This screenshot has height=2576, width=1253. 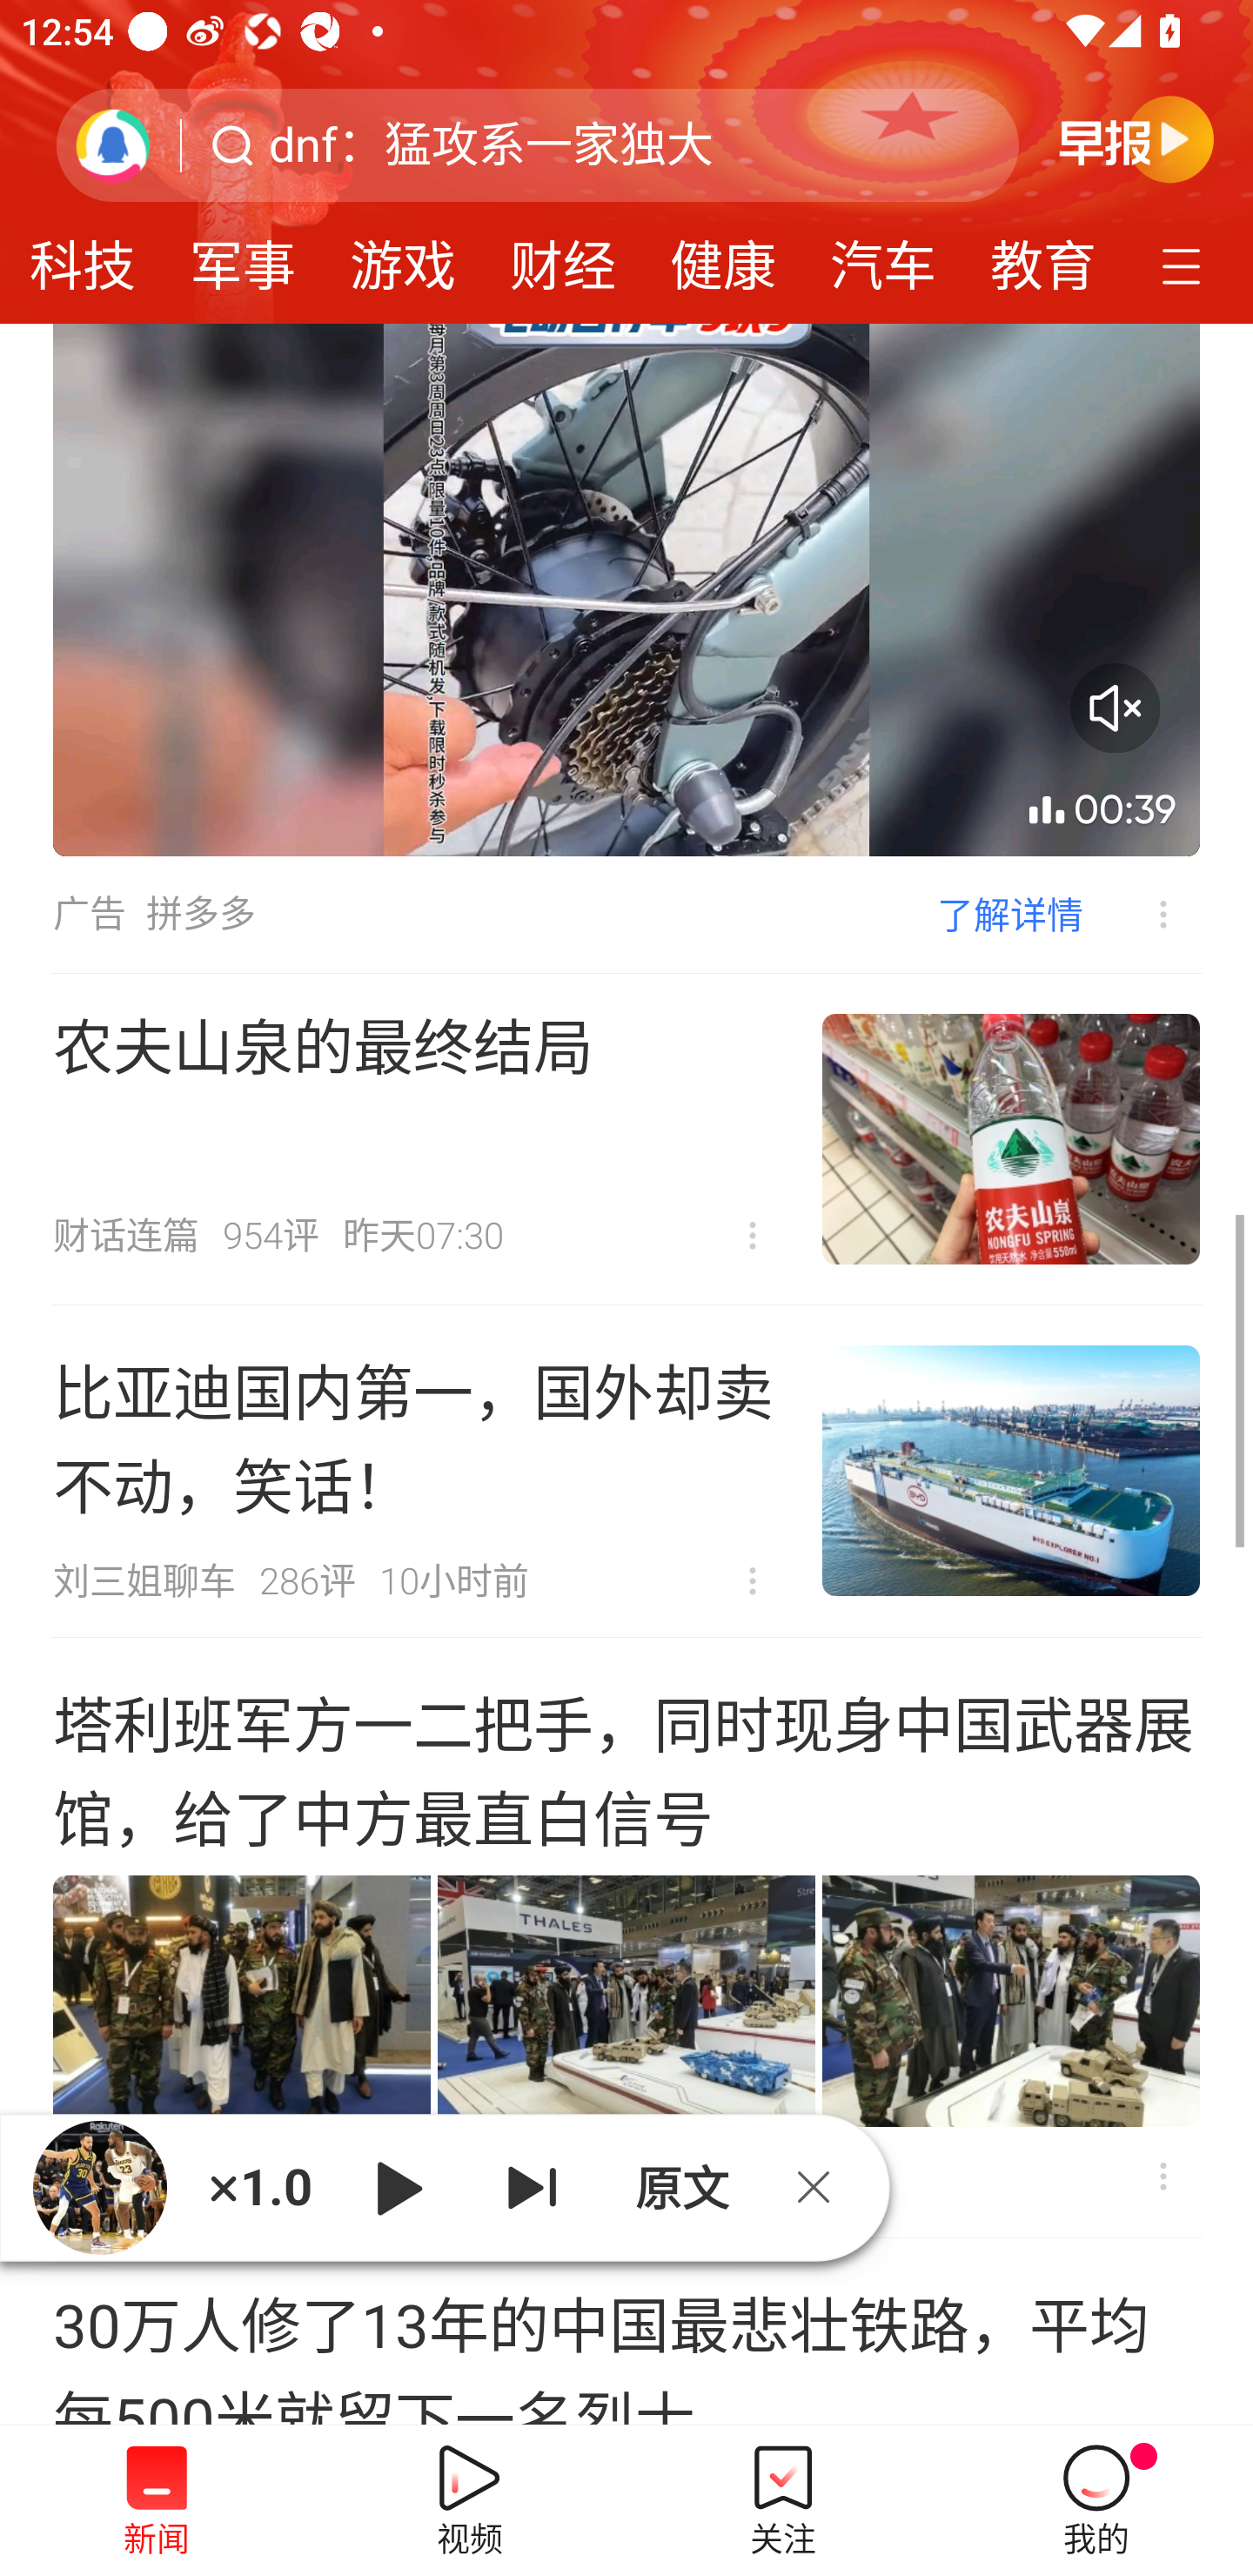 I want to click on  下一个, so click(x=533, y=2186).